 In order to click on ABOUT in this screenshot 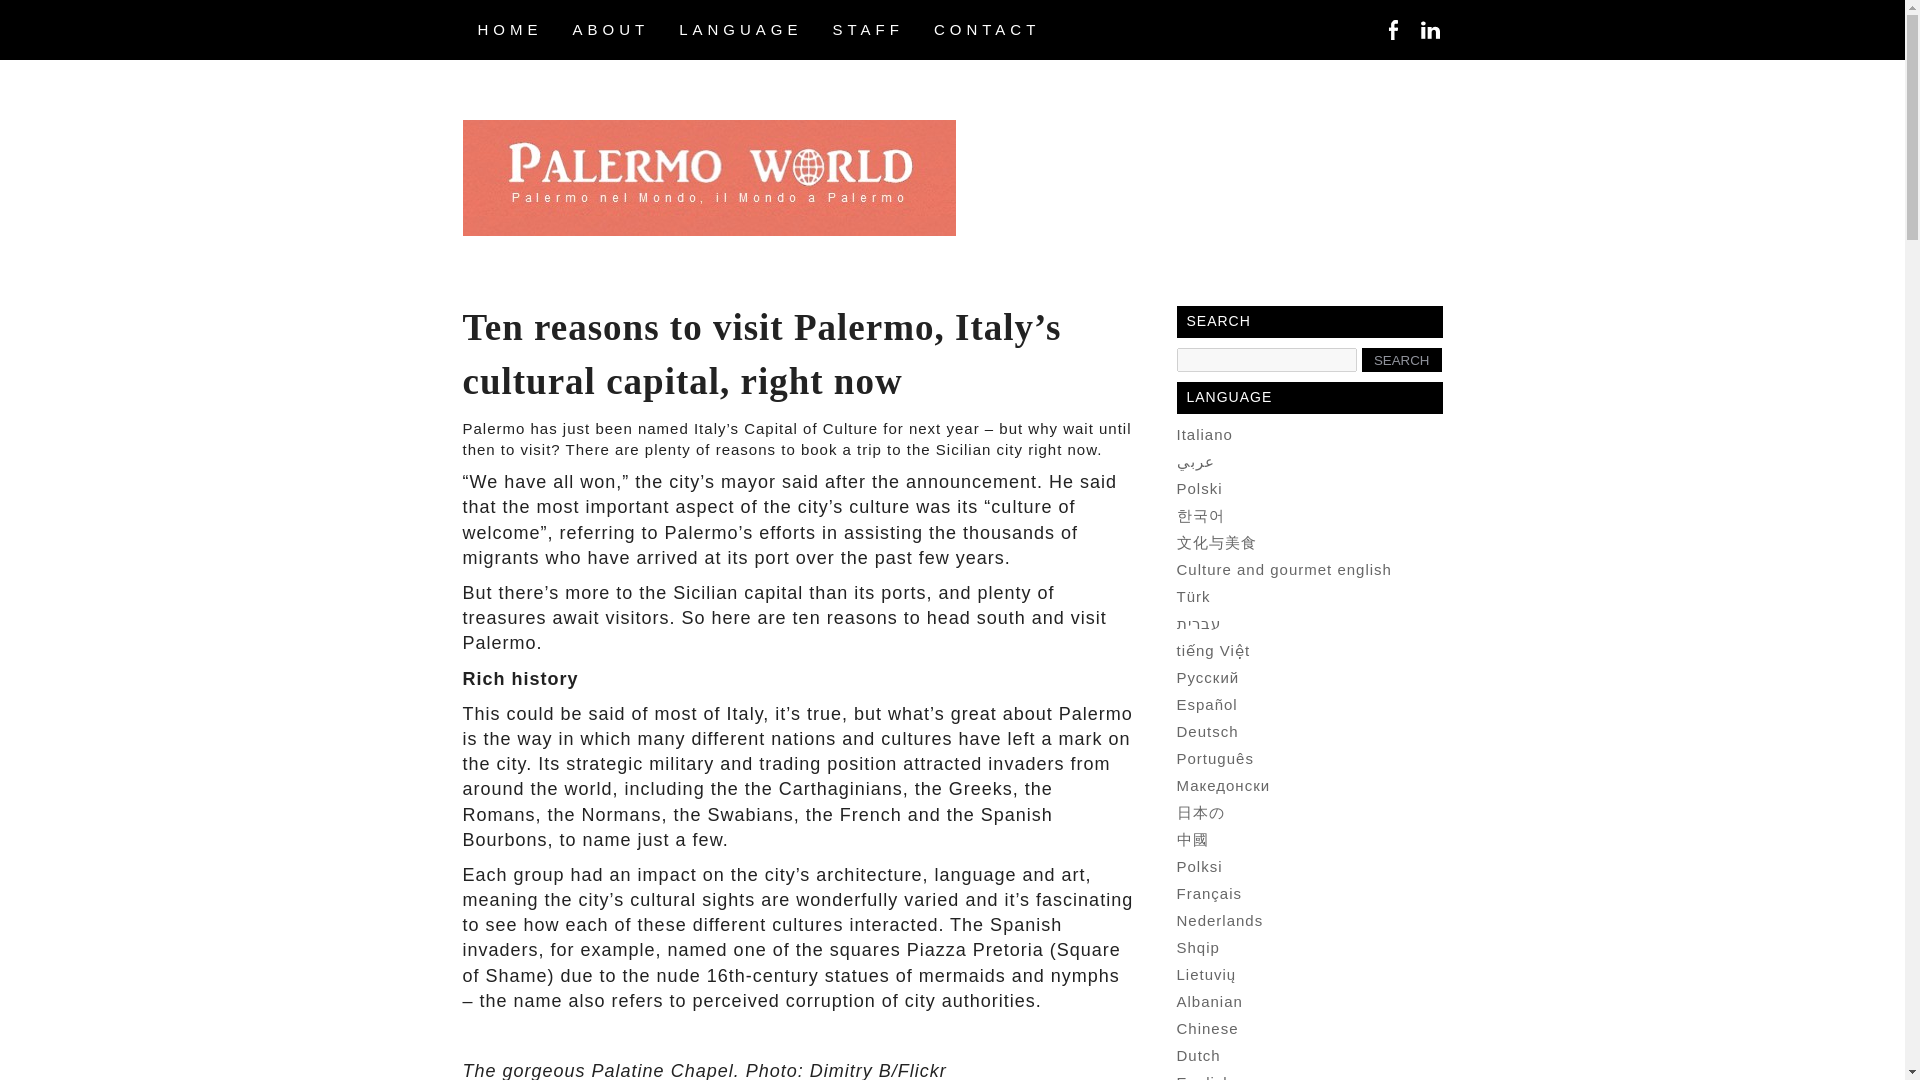, I will do `click(611, 30)`.